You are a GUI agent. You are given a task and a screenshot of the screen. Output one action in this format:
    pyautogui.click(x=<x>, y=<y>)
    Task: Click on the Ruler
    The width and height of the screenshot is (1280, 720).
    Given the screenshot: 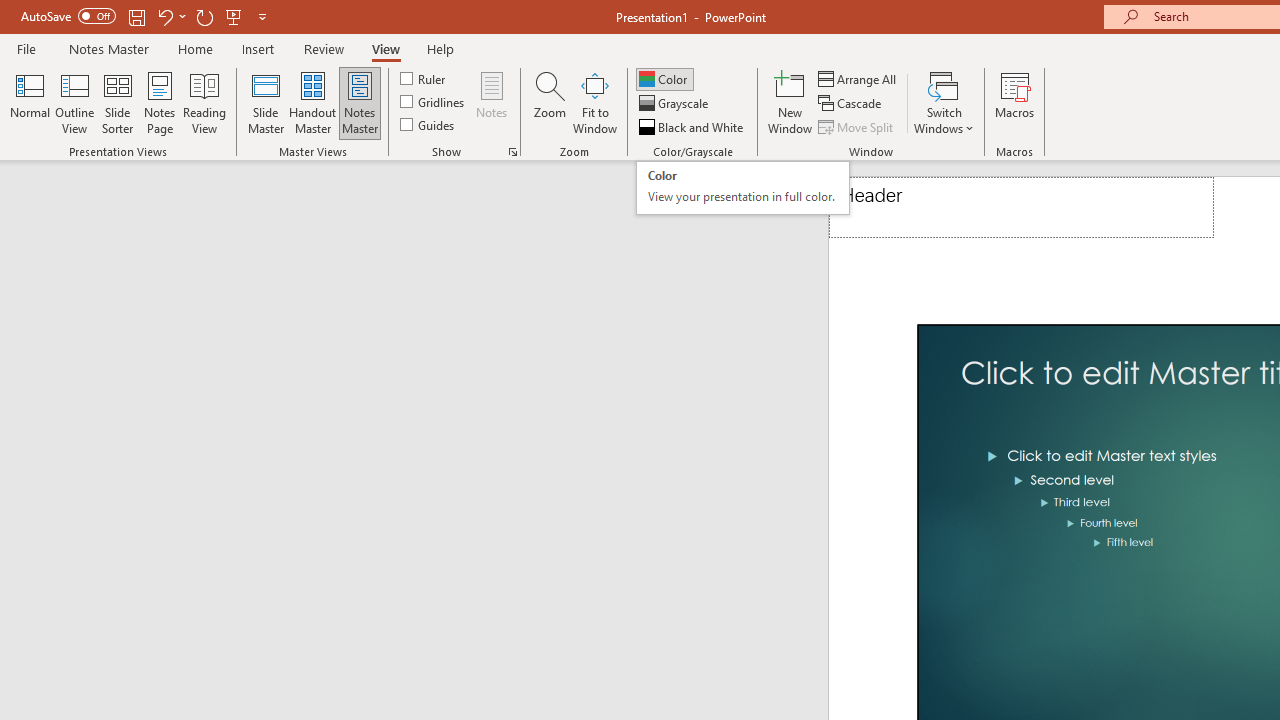 What is the action you would take?
    pyautogui.click(x=742, y=188)
    